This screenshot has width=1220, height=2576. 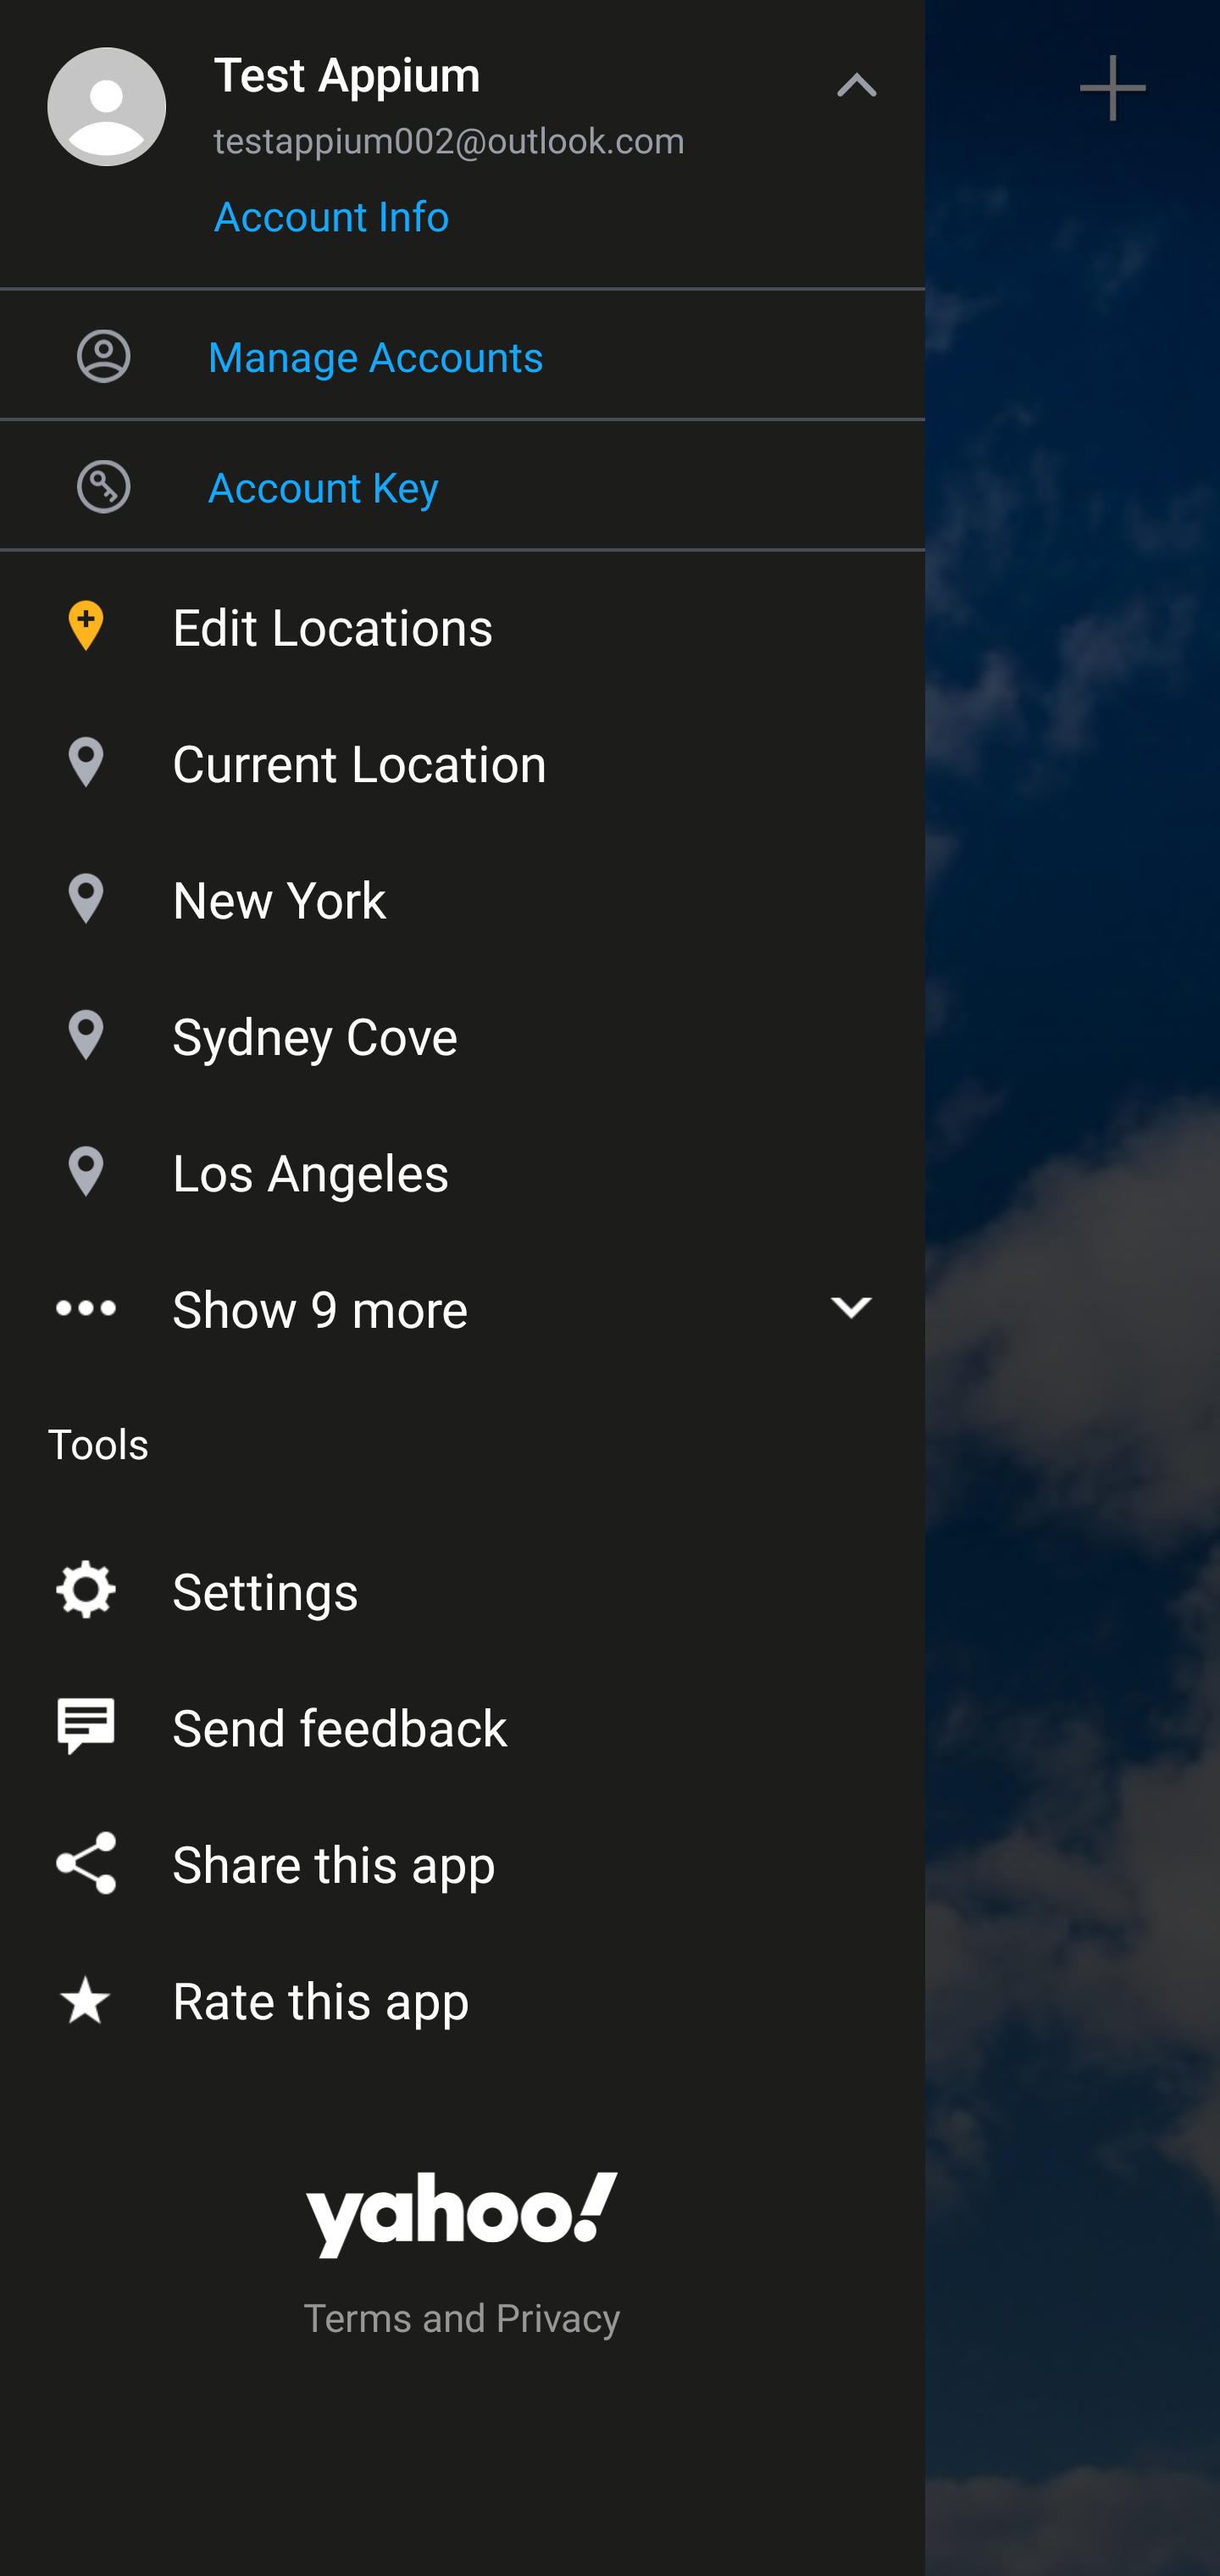 I want to click on Manage Accounts, so click(x=463, y=355).